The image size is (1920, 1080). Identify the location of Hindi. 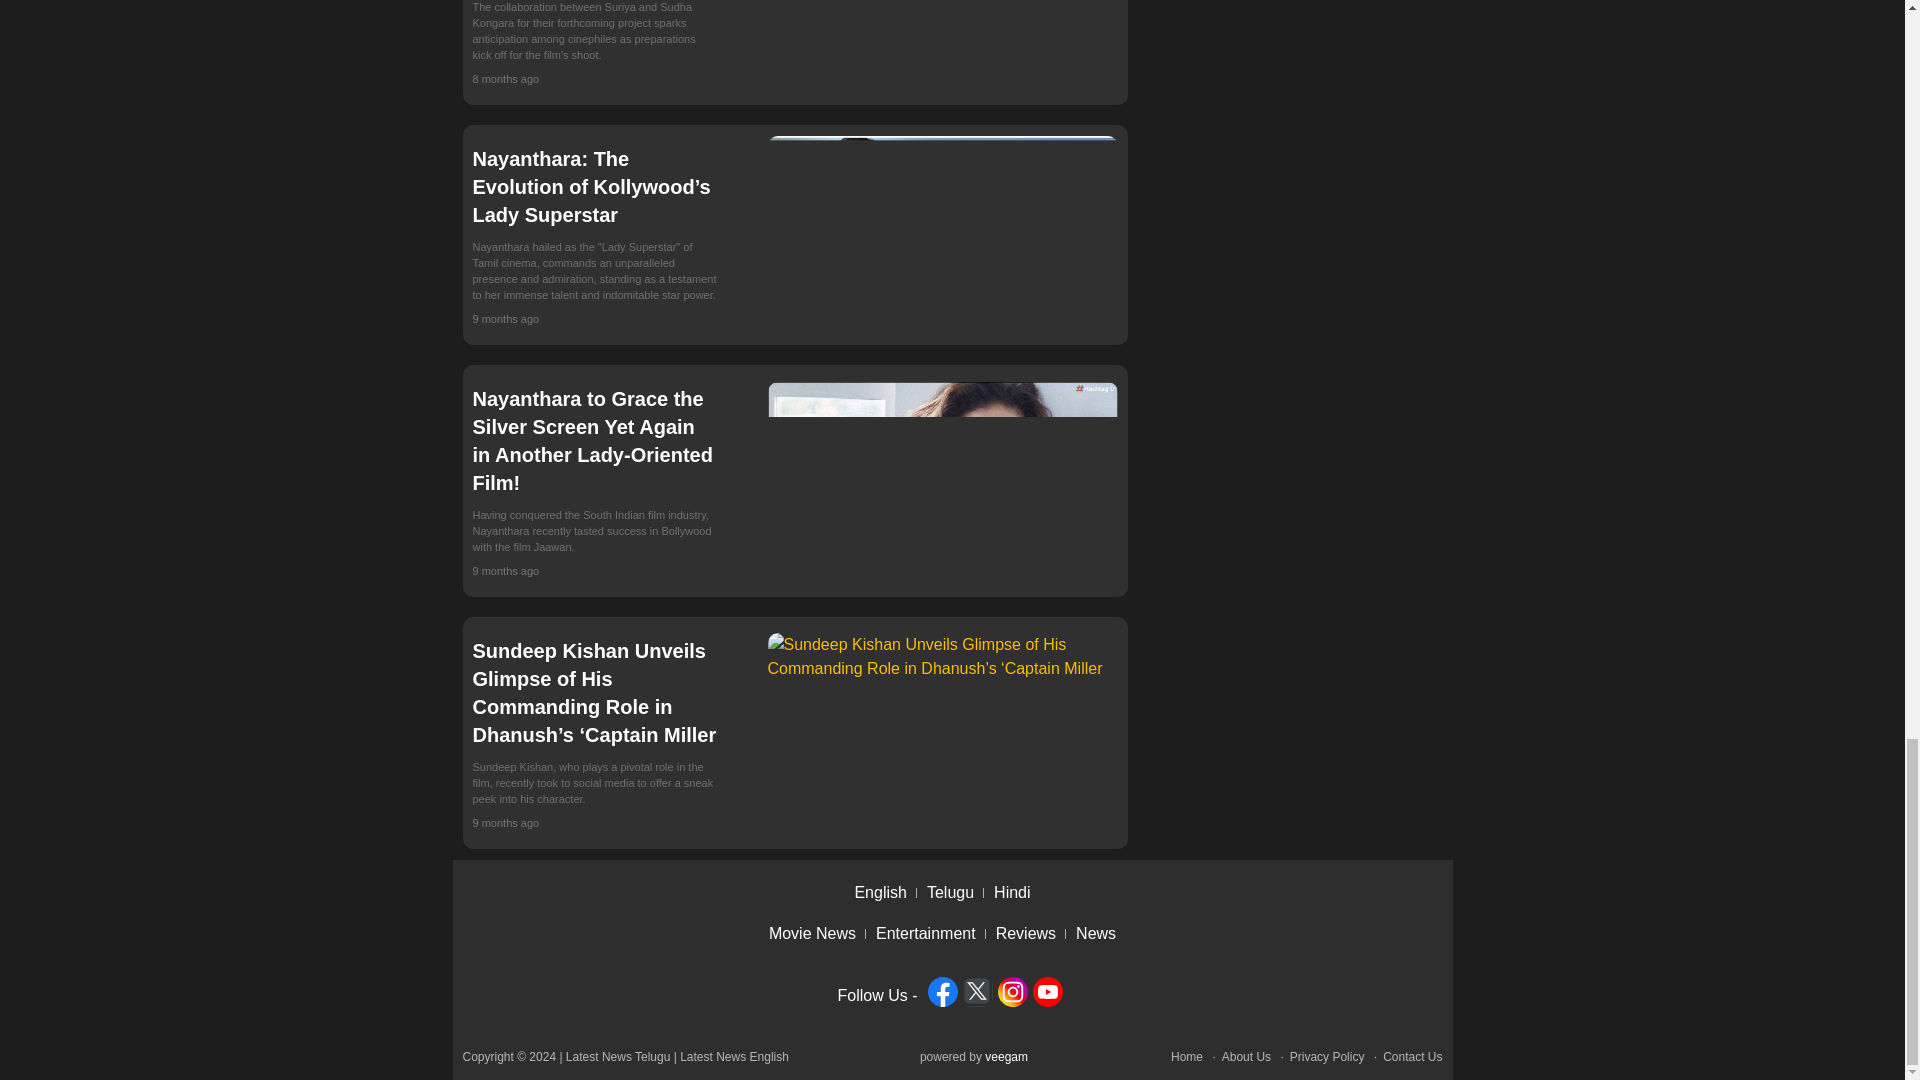
(1017, 892).